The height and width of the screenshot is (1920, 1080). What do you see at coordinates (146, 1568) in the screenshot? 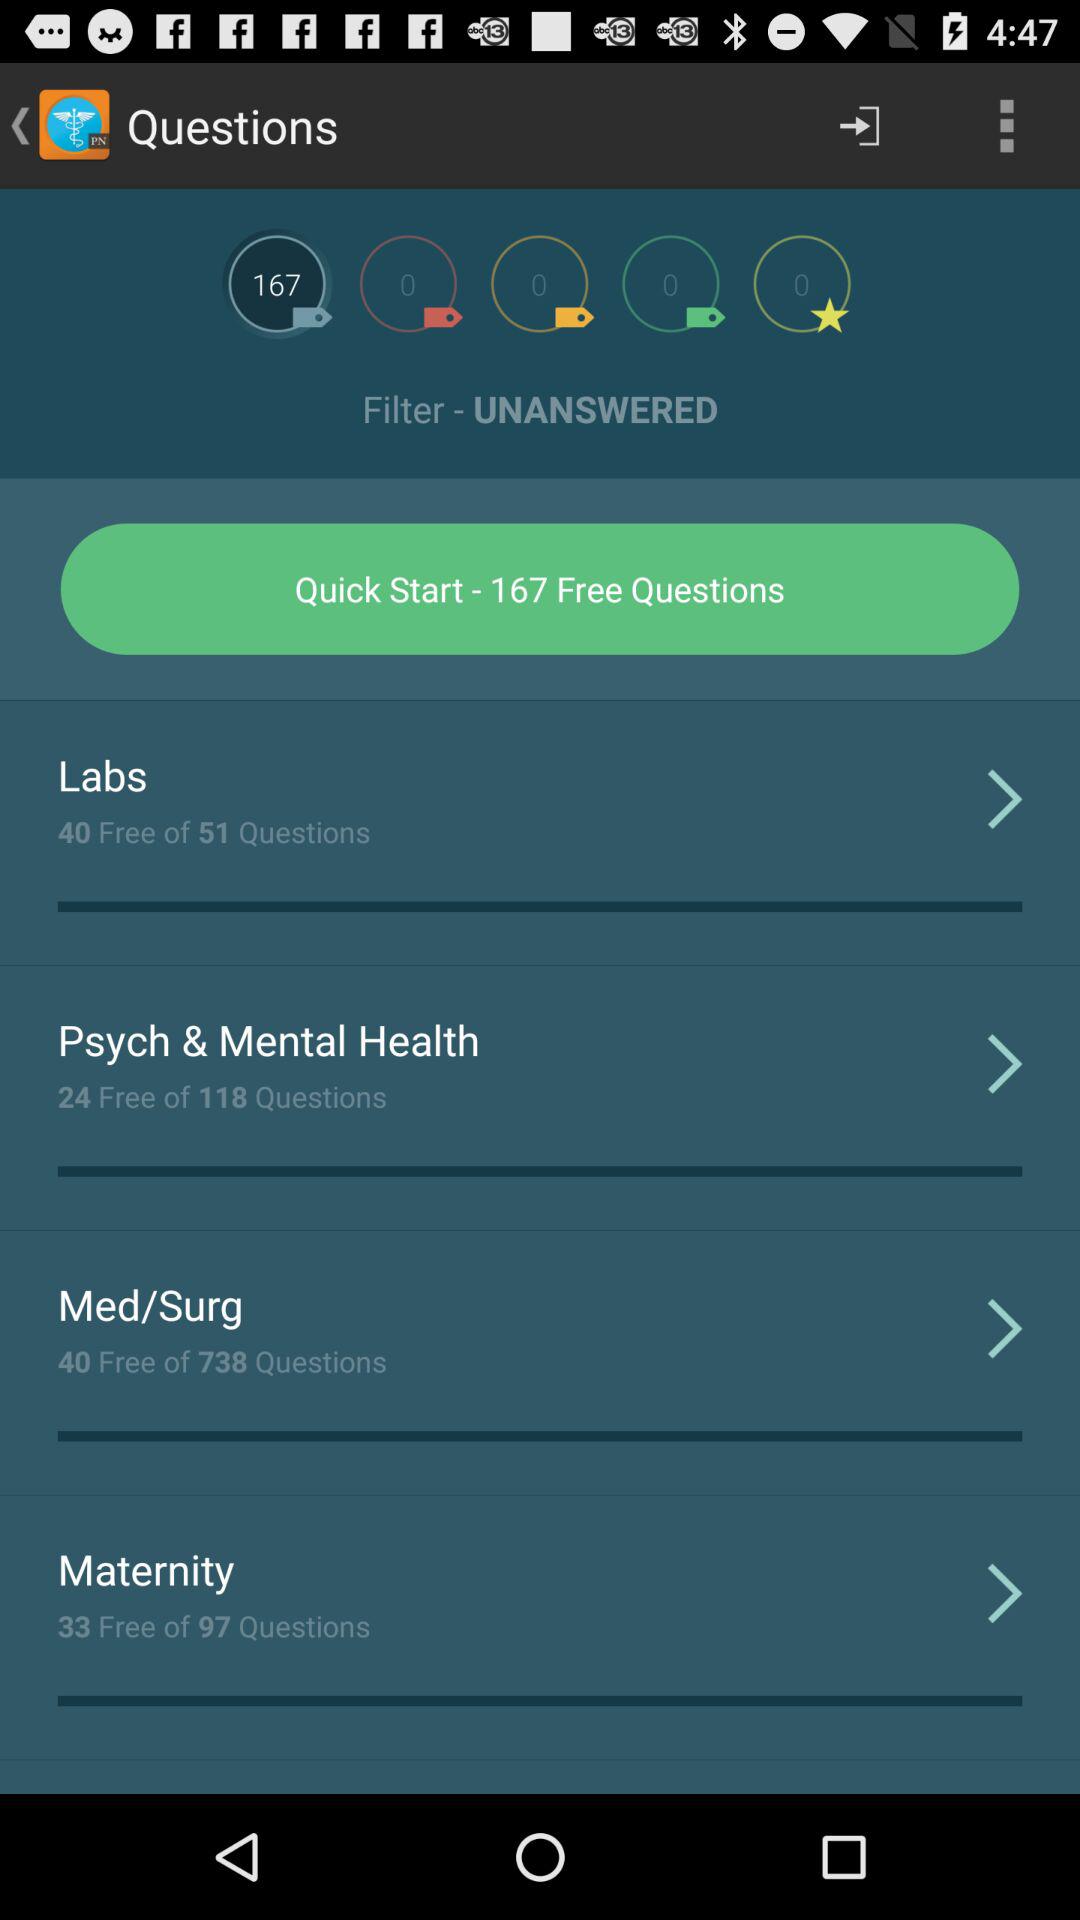
I see `flip until maternity icon` at bounding box center [146, 1568].